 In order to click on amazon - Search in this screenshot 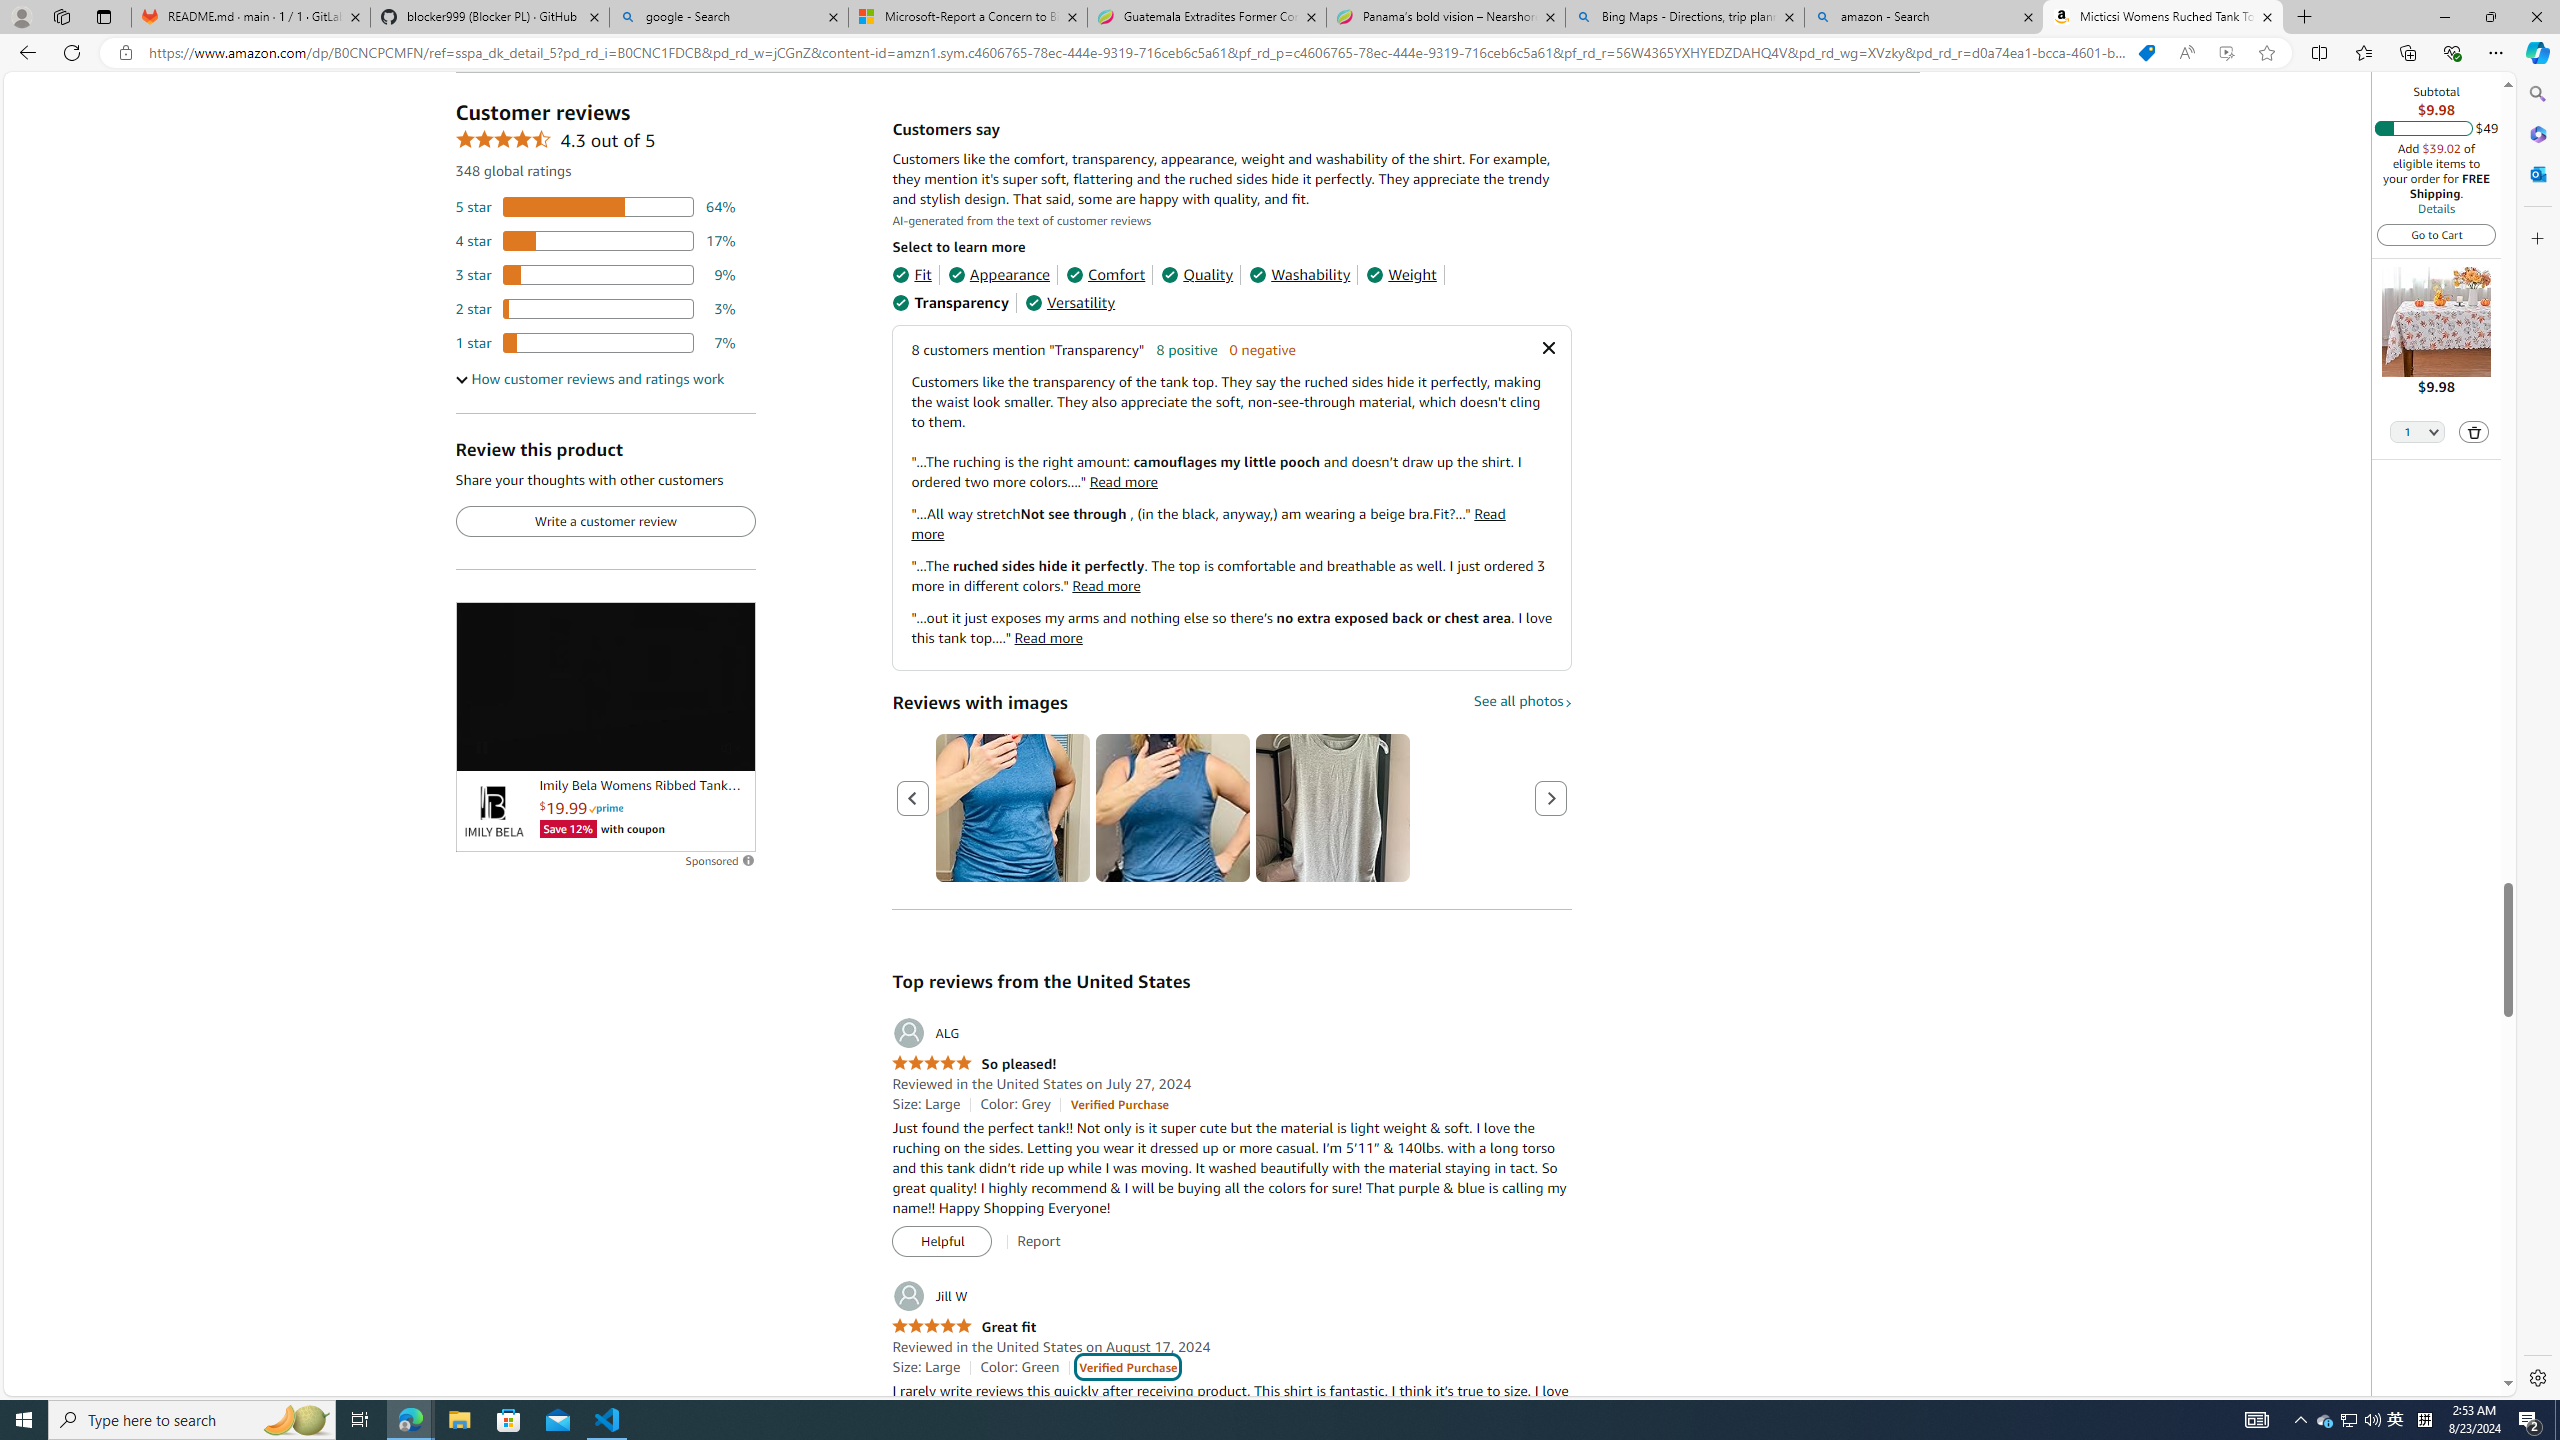, I will do `click(1925, 17)`.